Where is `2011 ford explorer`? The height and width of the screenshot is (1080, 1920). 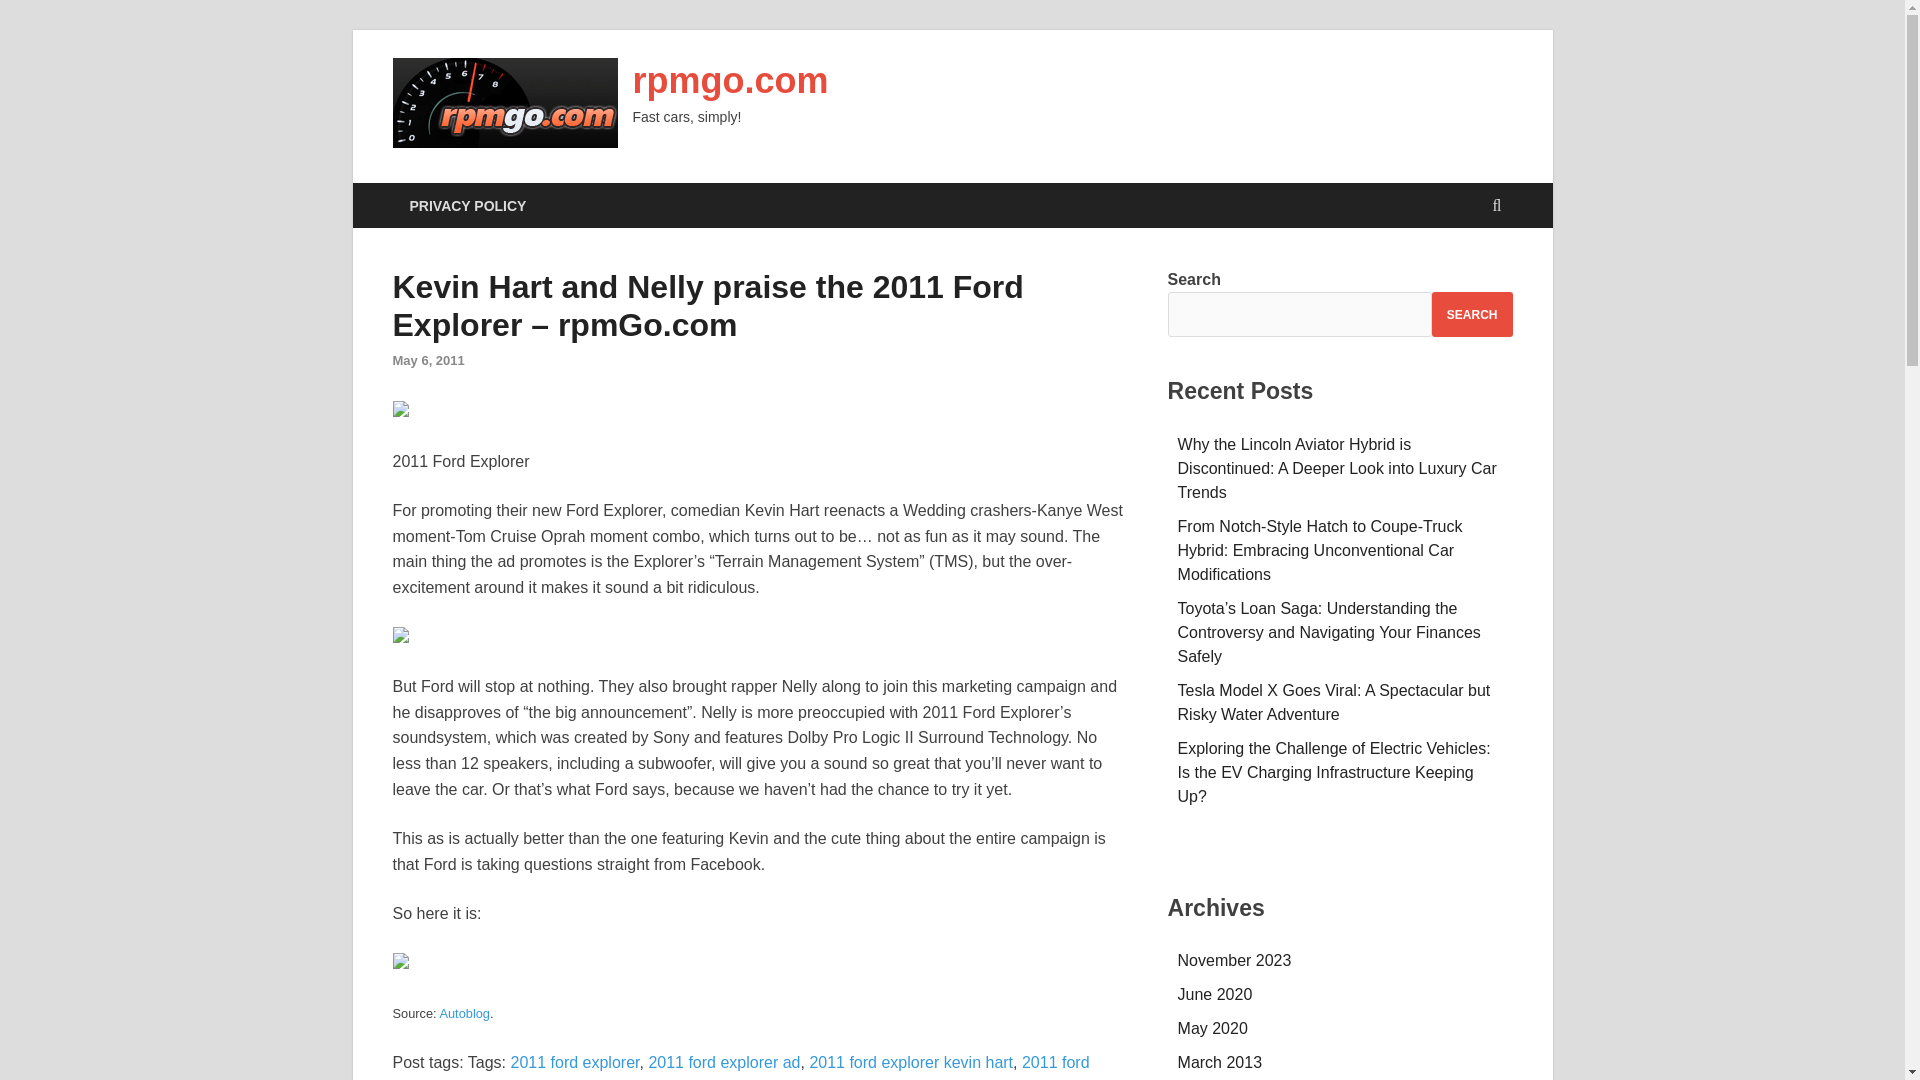 2011 ford explorer is located at coordinates (574, 1062).